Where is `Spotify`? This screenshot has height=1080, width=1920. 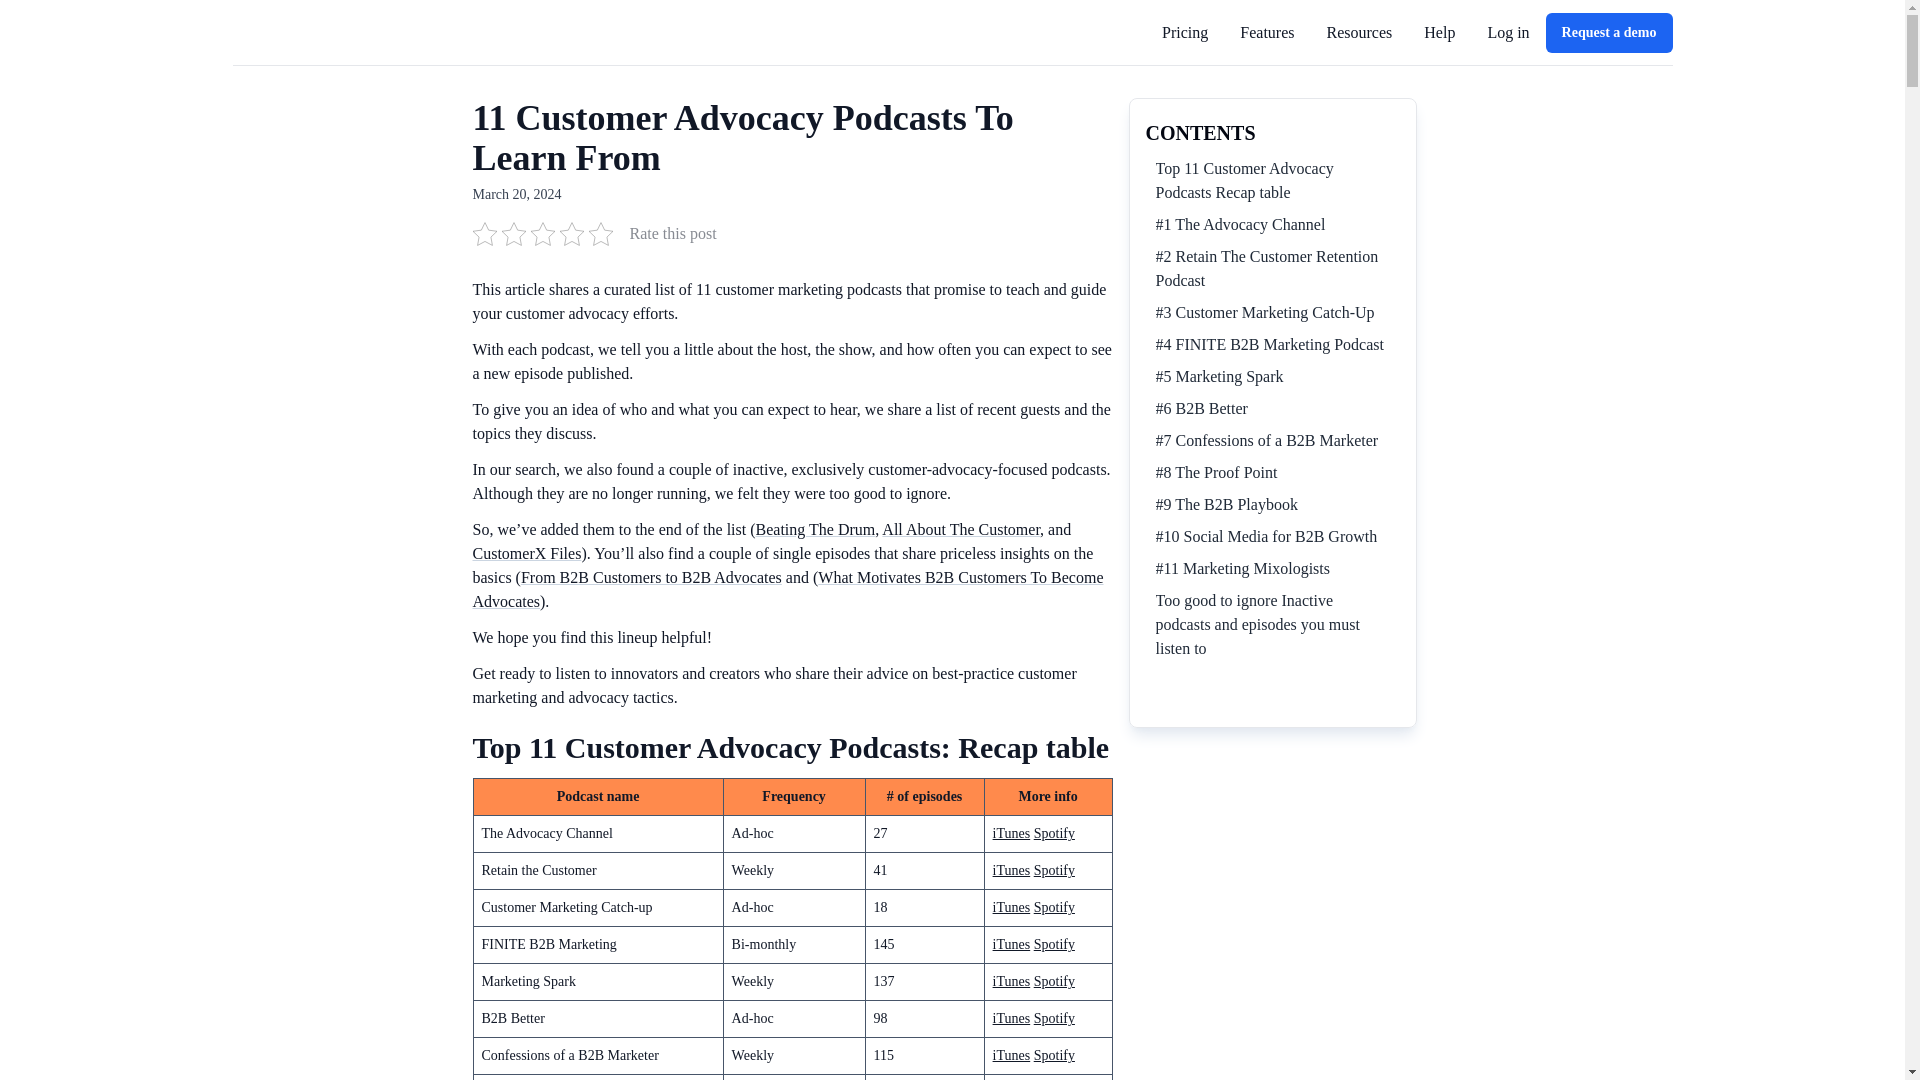
Spotify is located at coordinates (1054, 944).